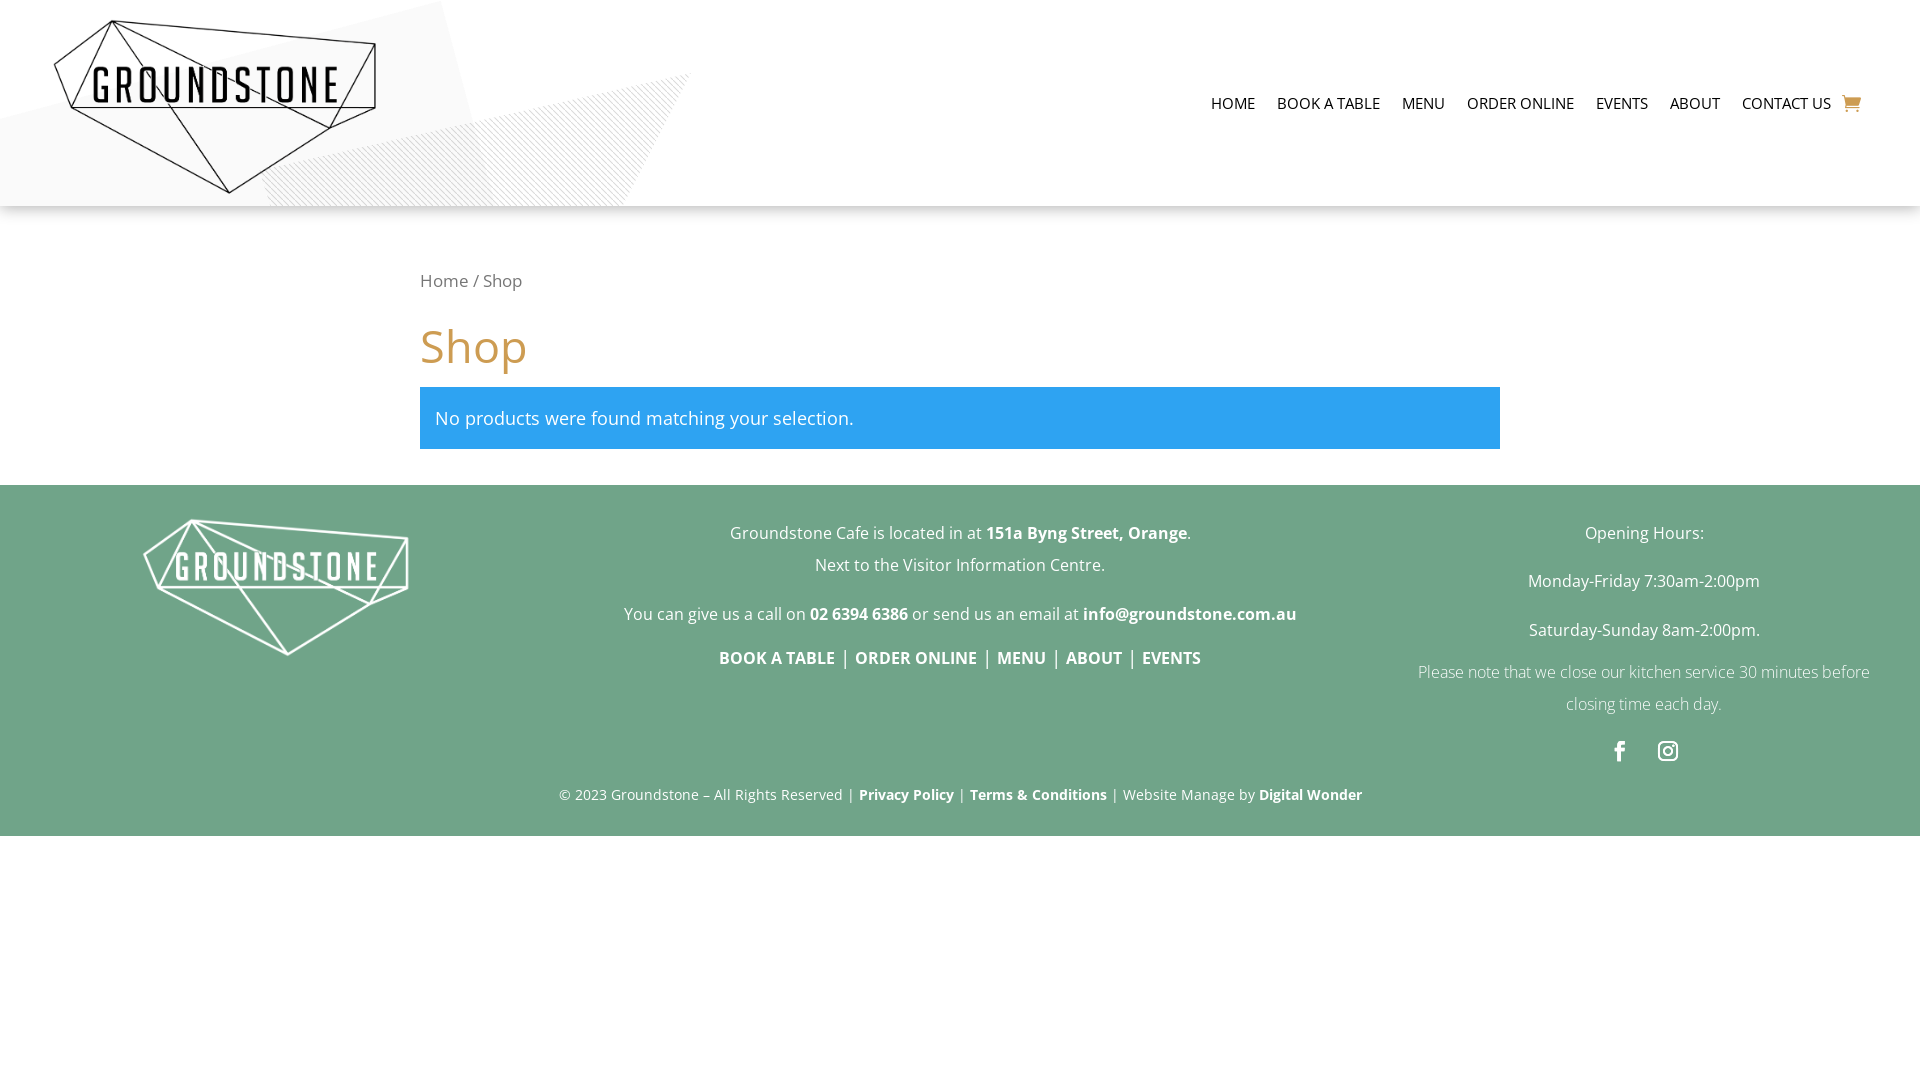  Describe the element at coordinates (1094, 658) in the screenshot. I see `ABOUT` at that location.